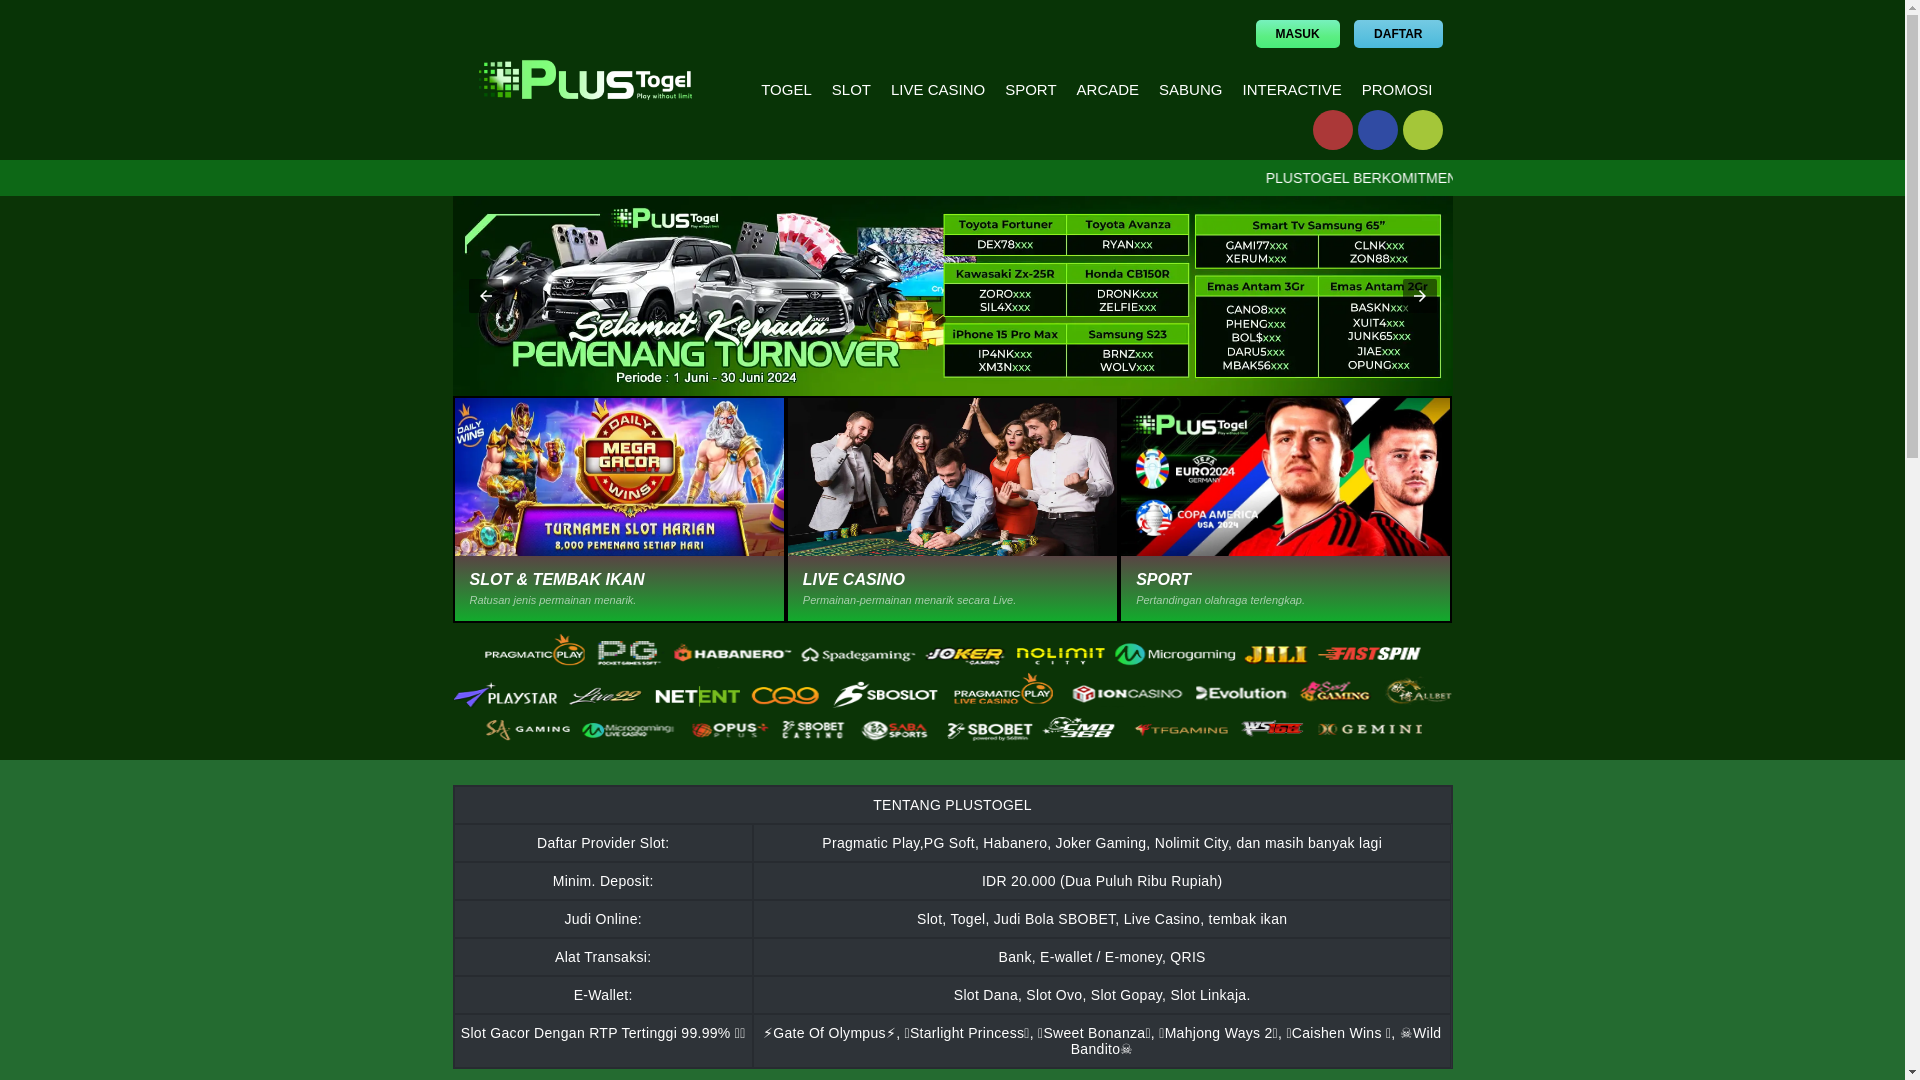 Image resolution: width=1920 pixels, height=1080 pixels. I want to click on LIVE CASINO, so click(952, 477).